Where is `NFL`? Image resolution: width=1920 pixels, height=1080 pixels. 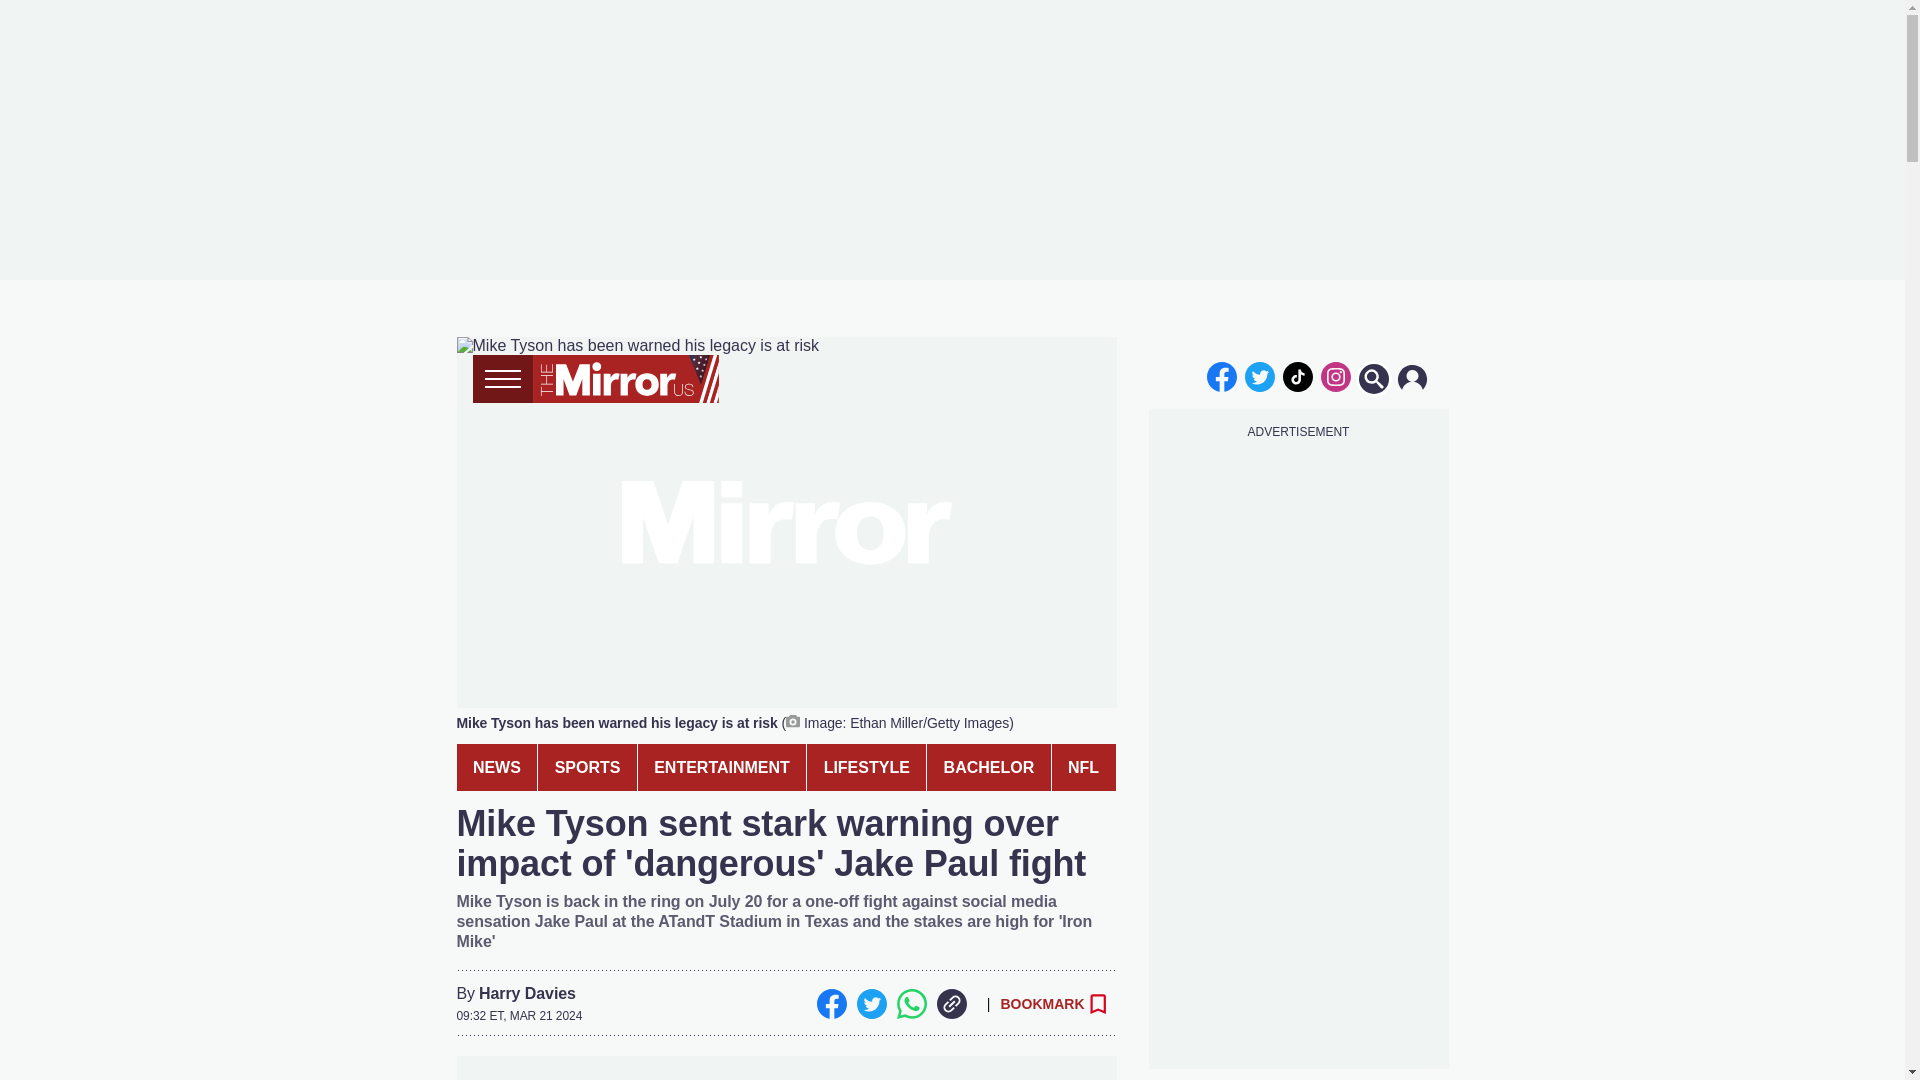
NFL is located at coordinates (1084, 767).